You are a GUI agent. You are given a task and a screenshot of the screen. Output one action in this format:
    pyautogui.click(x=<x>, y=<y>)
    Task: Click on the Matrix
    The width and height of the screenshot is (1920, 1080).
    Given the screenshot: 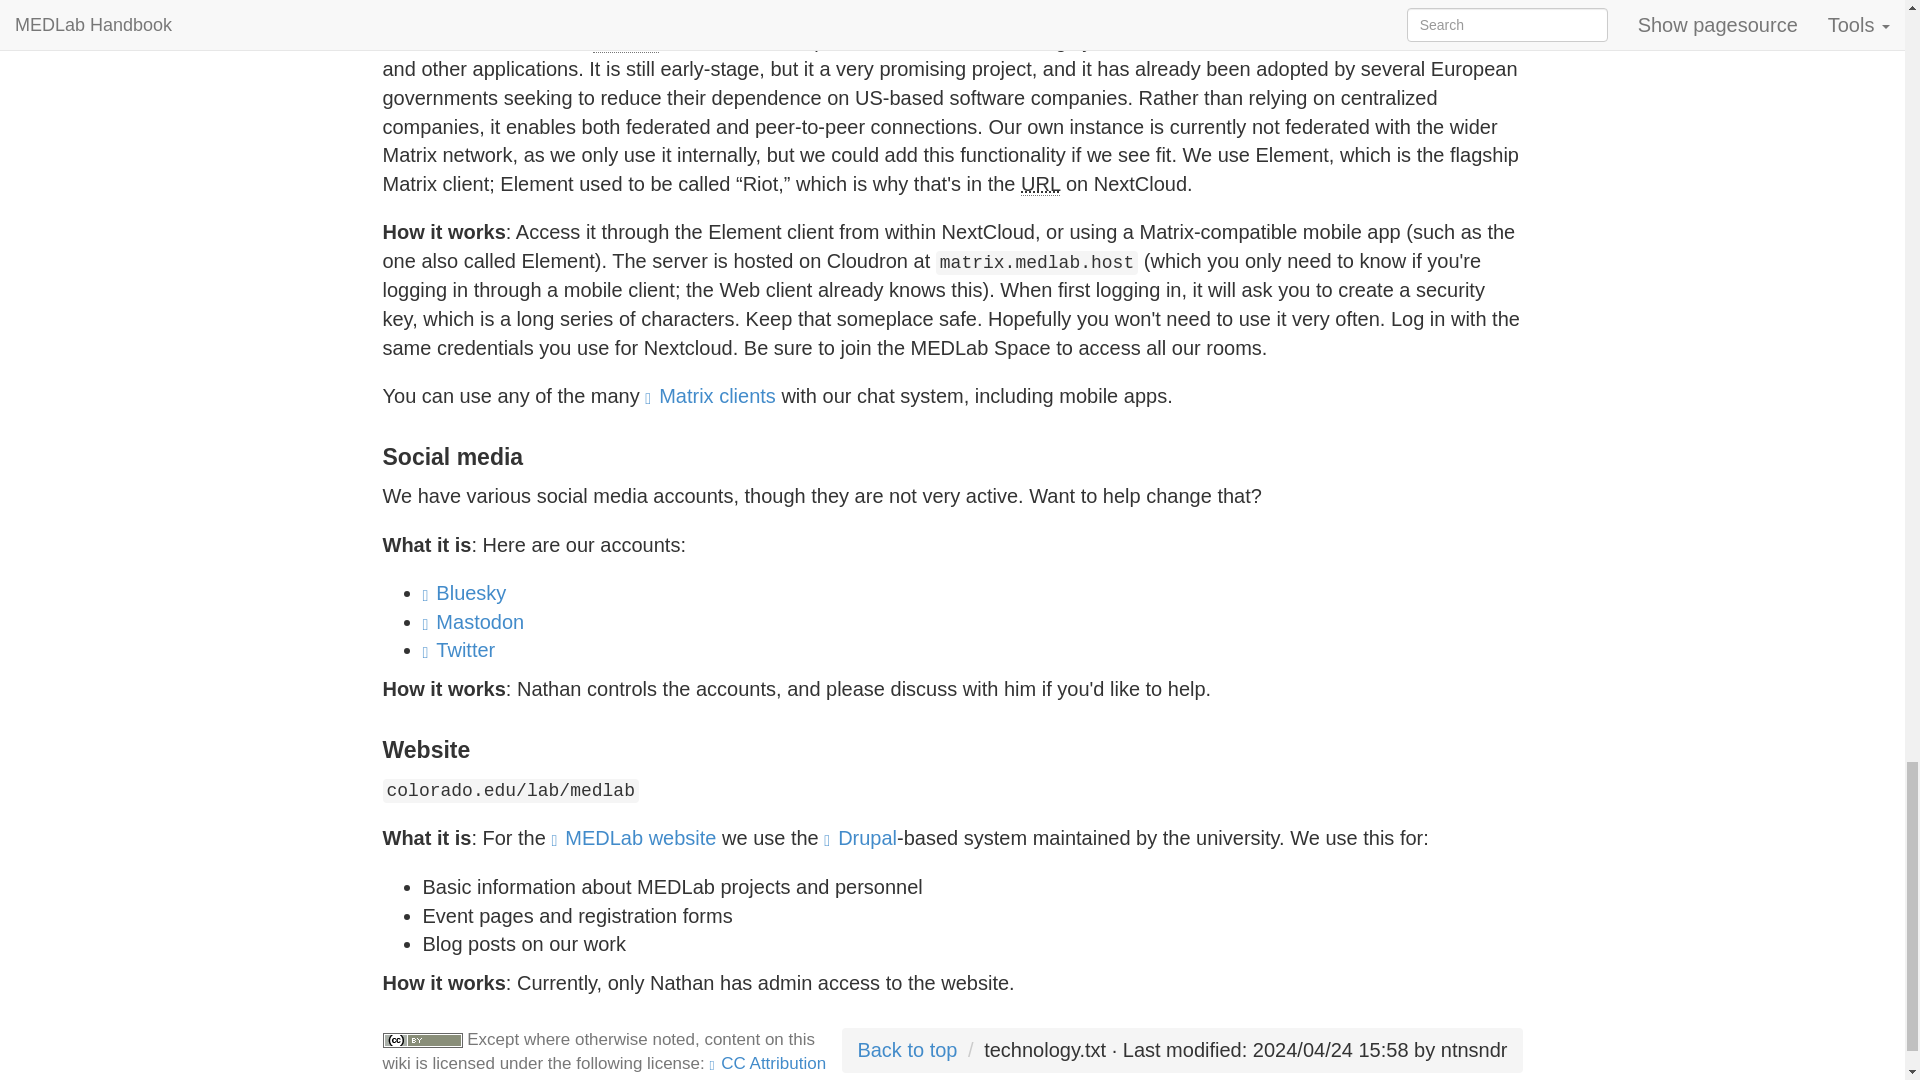 What is the action you would take?
    pyautogui.click(x=517, y=40)
    